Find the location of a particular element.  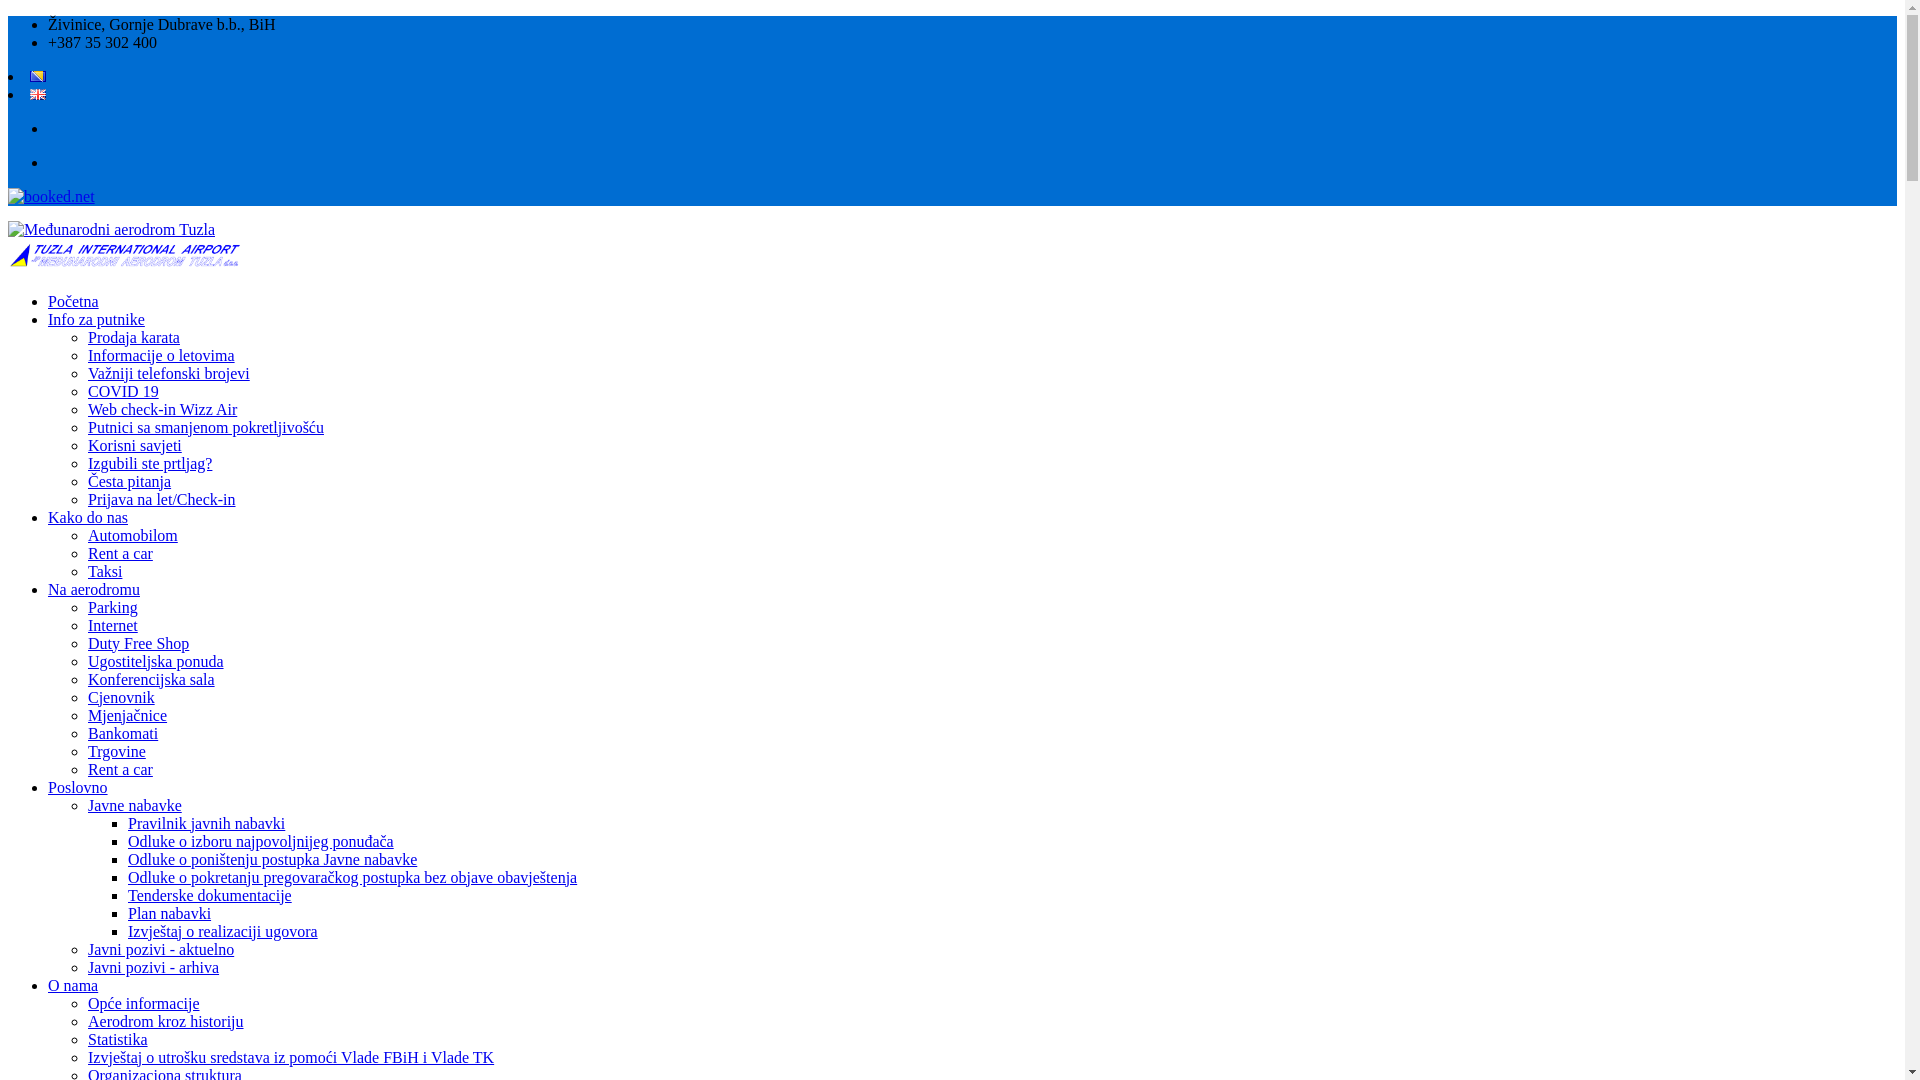

Parking is located at coordinates (113, 608).